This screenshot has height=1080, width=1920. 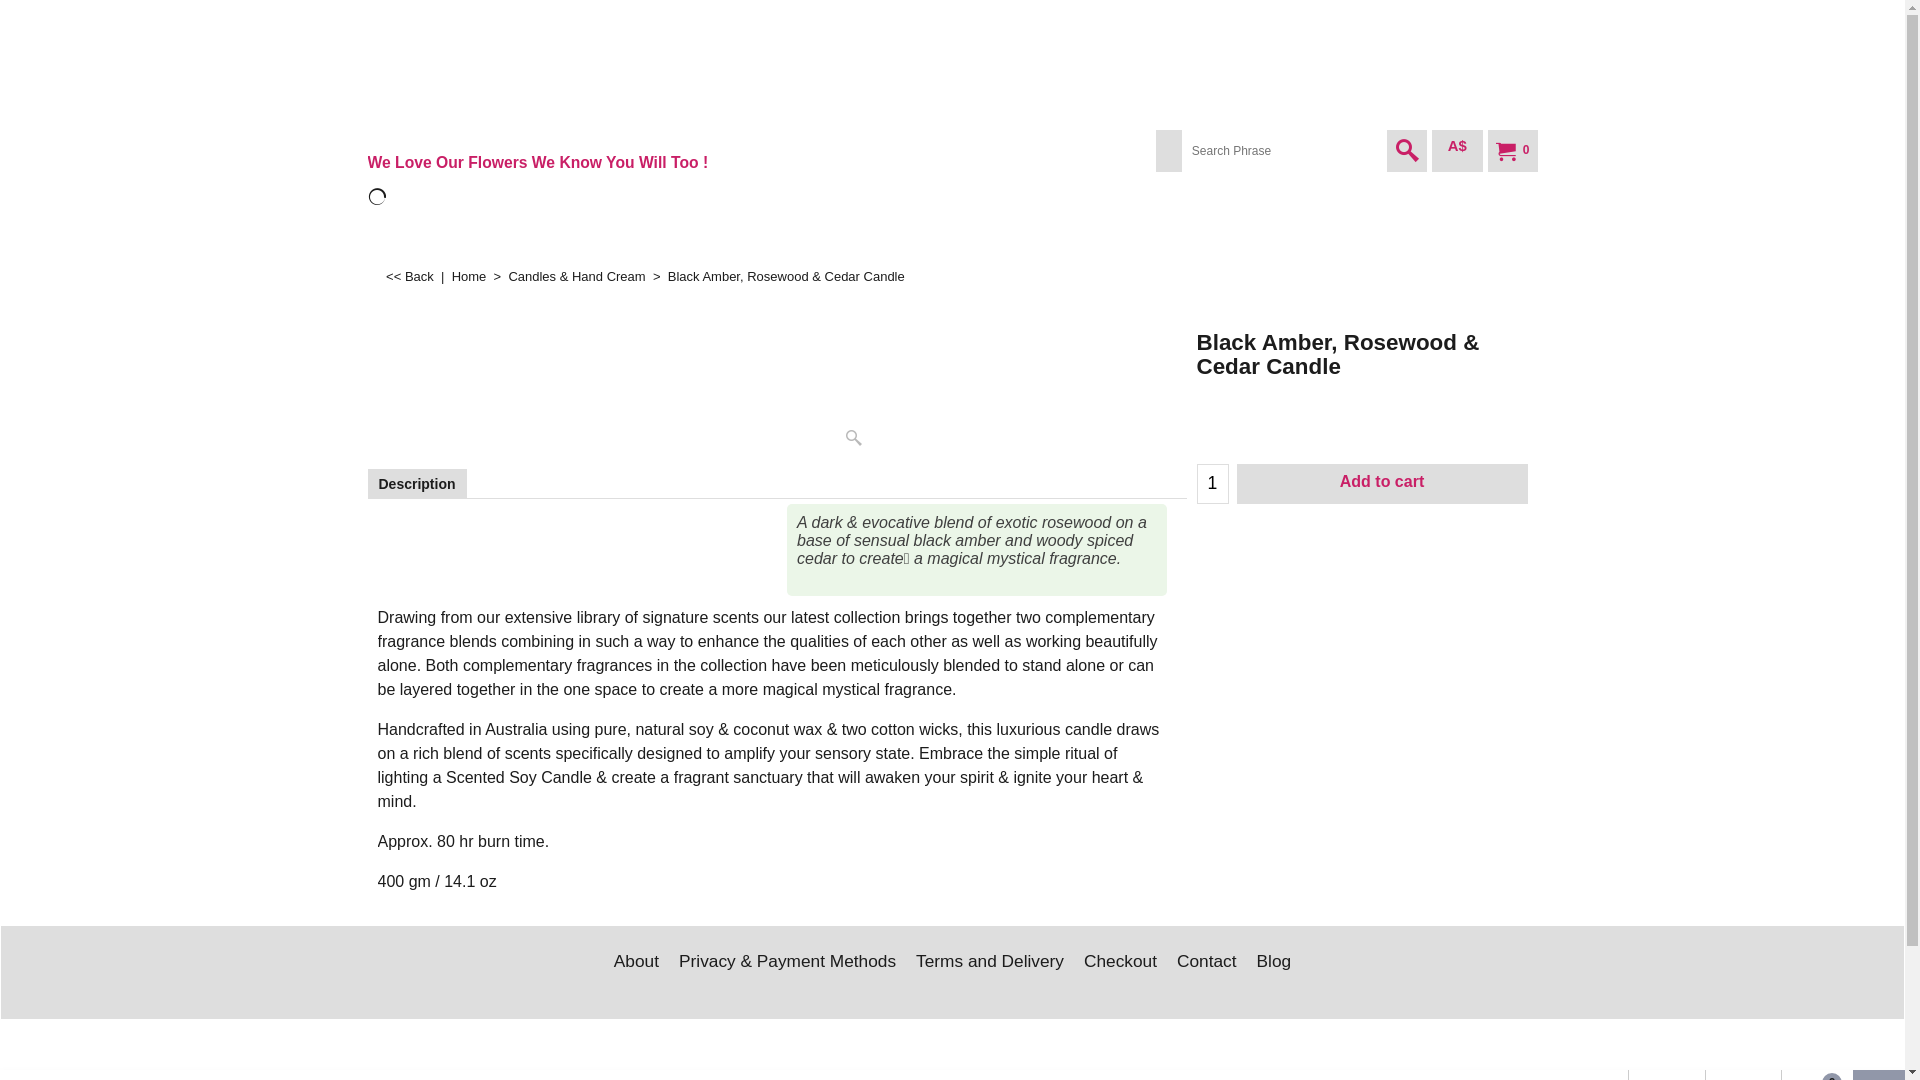 I want to click on About, so click(x=636, y=964).